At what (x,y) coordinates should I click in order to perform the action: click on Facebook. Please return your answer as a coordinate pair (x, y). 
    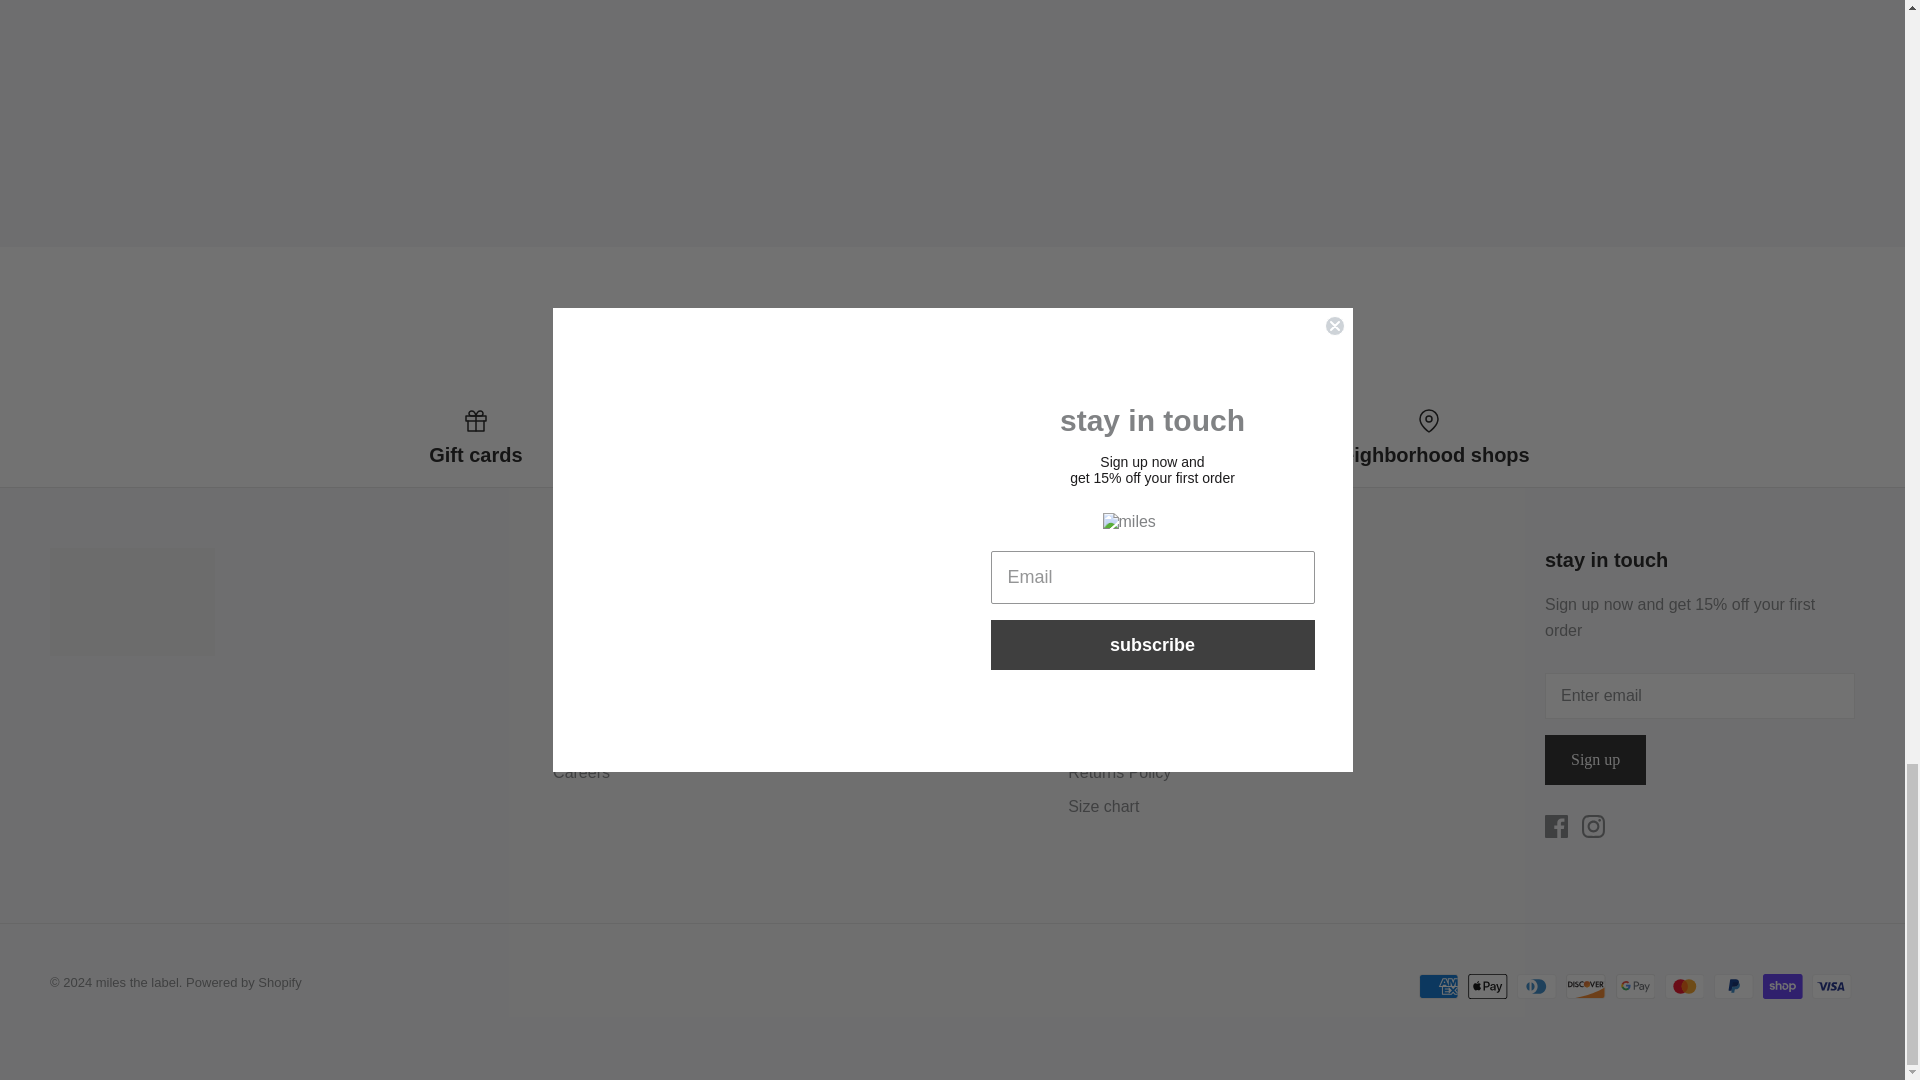
    Looking at the image, I should click on (1556, 826).